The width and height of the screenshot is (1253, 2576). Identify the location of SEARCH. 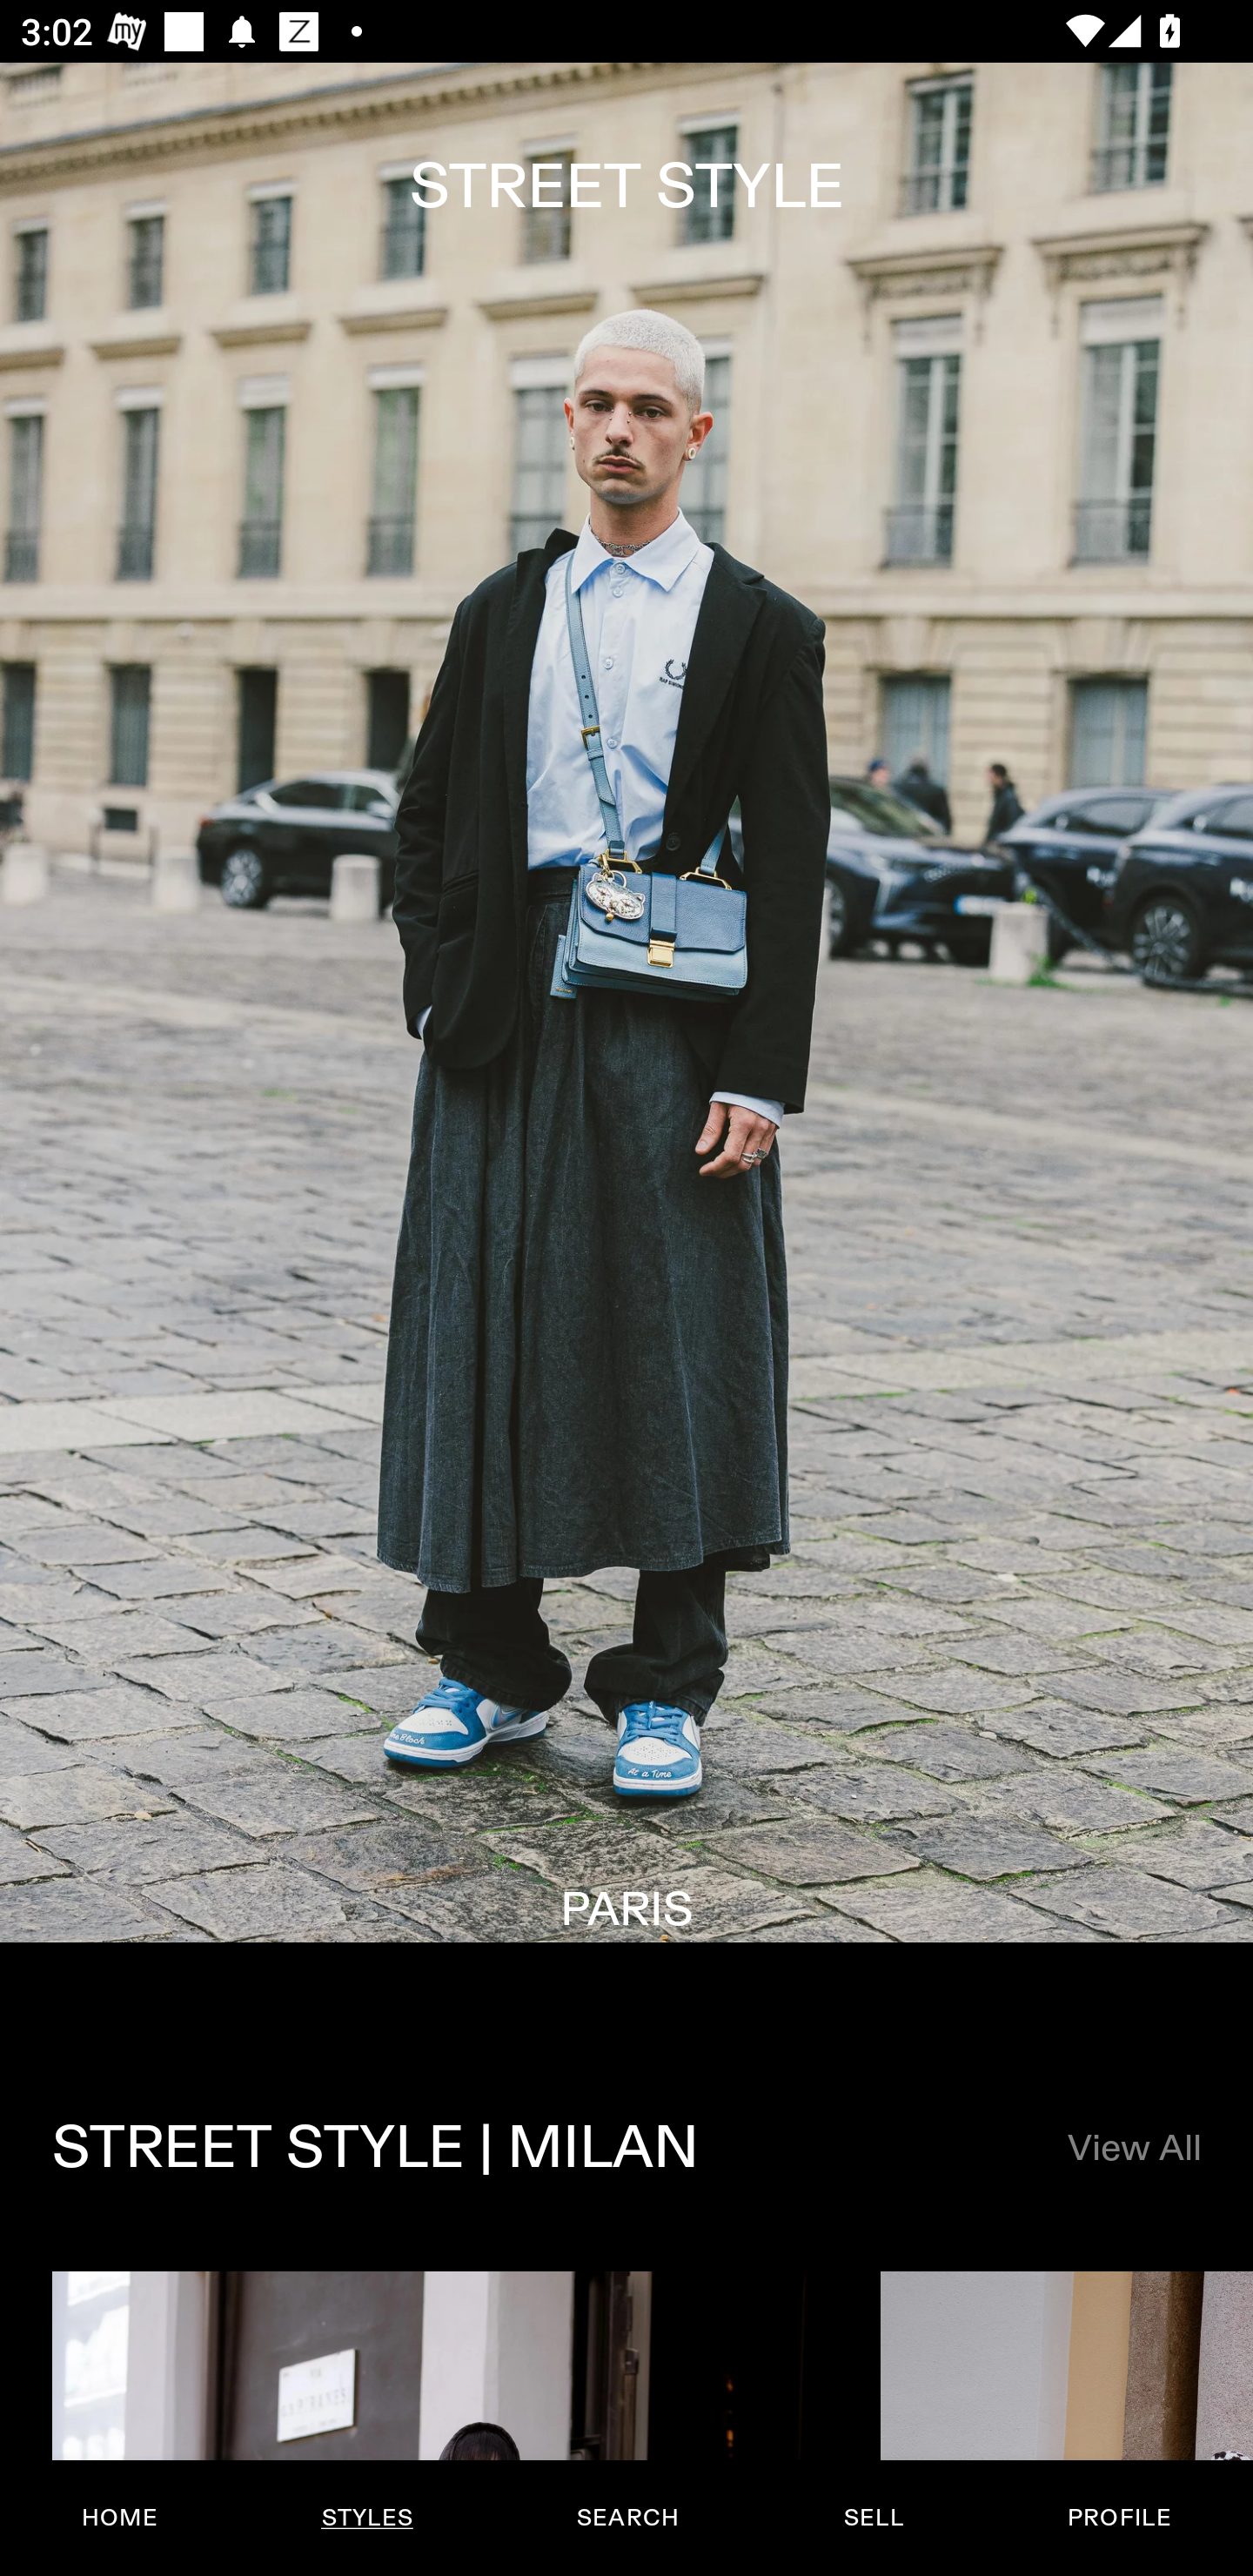
(627, 2518).